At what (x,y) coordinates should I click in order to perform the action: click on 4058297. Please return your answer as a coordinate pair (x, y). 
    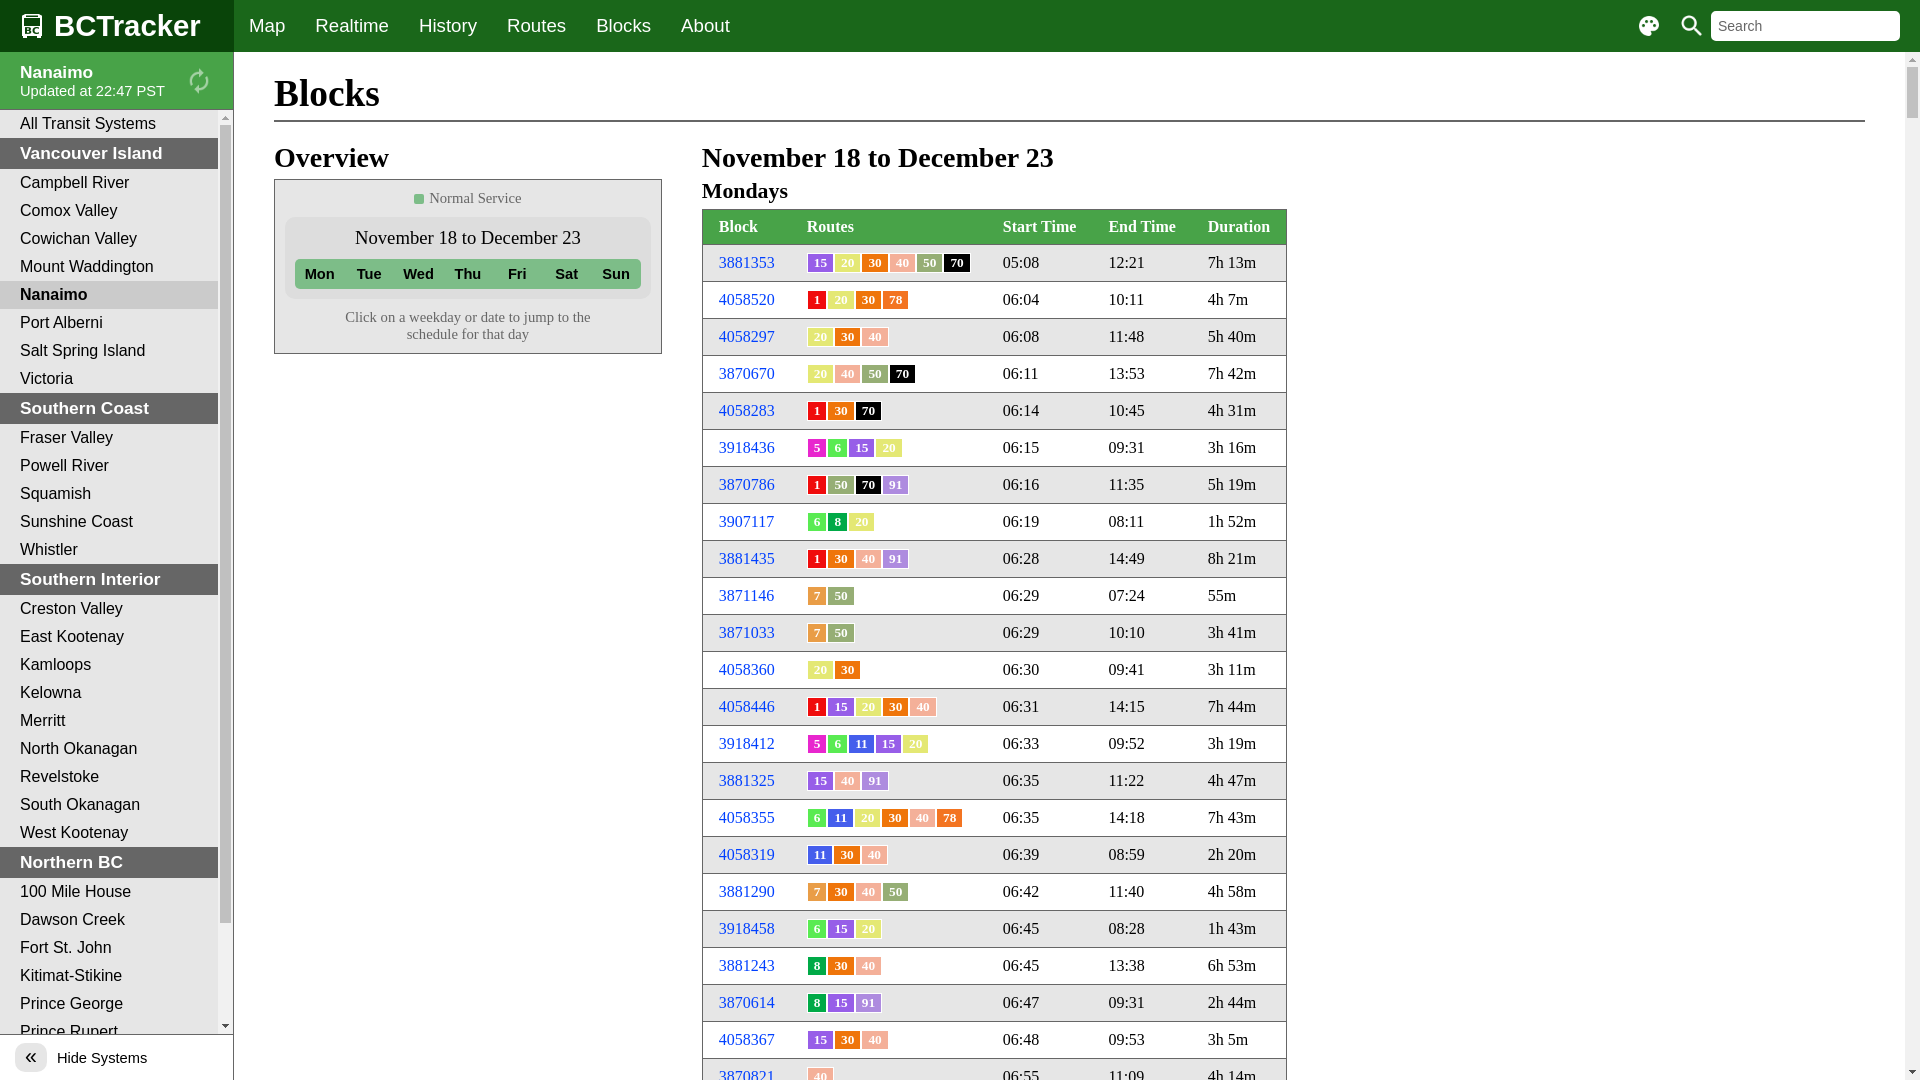
    Looking at the image, I should click on (747, 336).